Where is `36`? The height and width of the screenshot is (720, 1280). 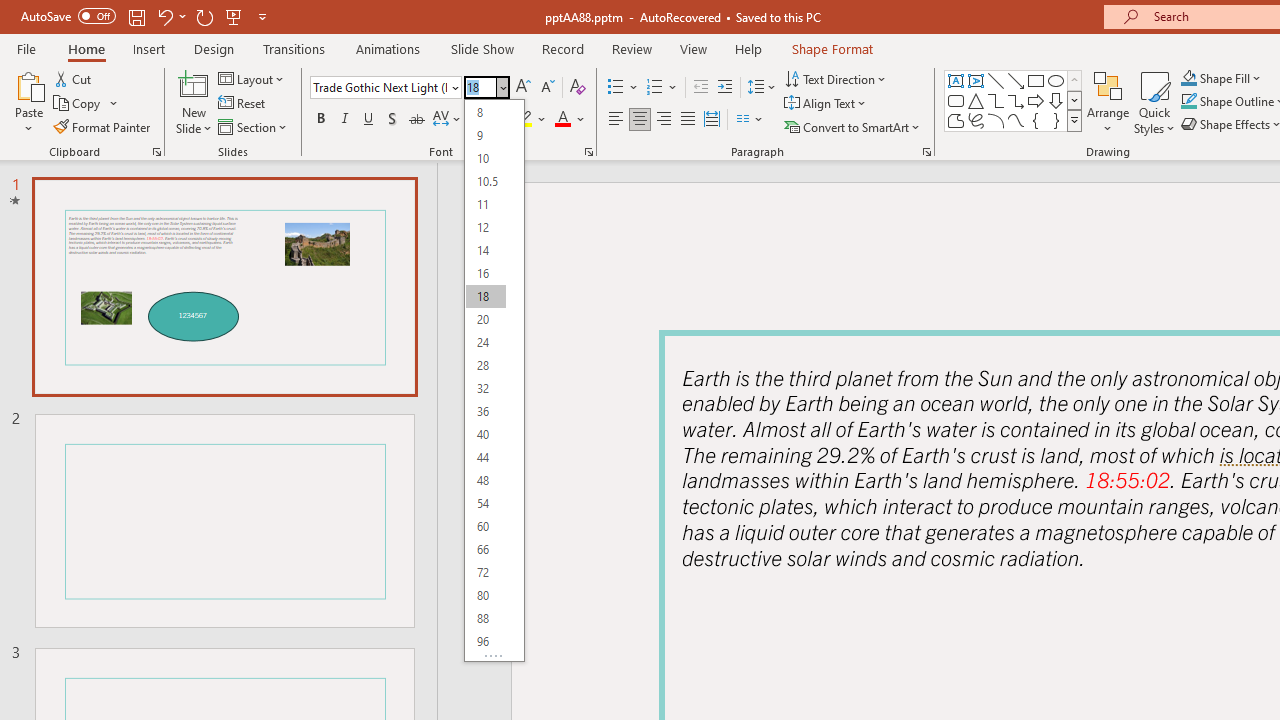 36 is located at coordinates (485, 412).